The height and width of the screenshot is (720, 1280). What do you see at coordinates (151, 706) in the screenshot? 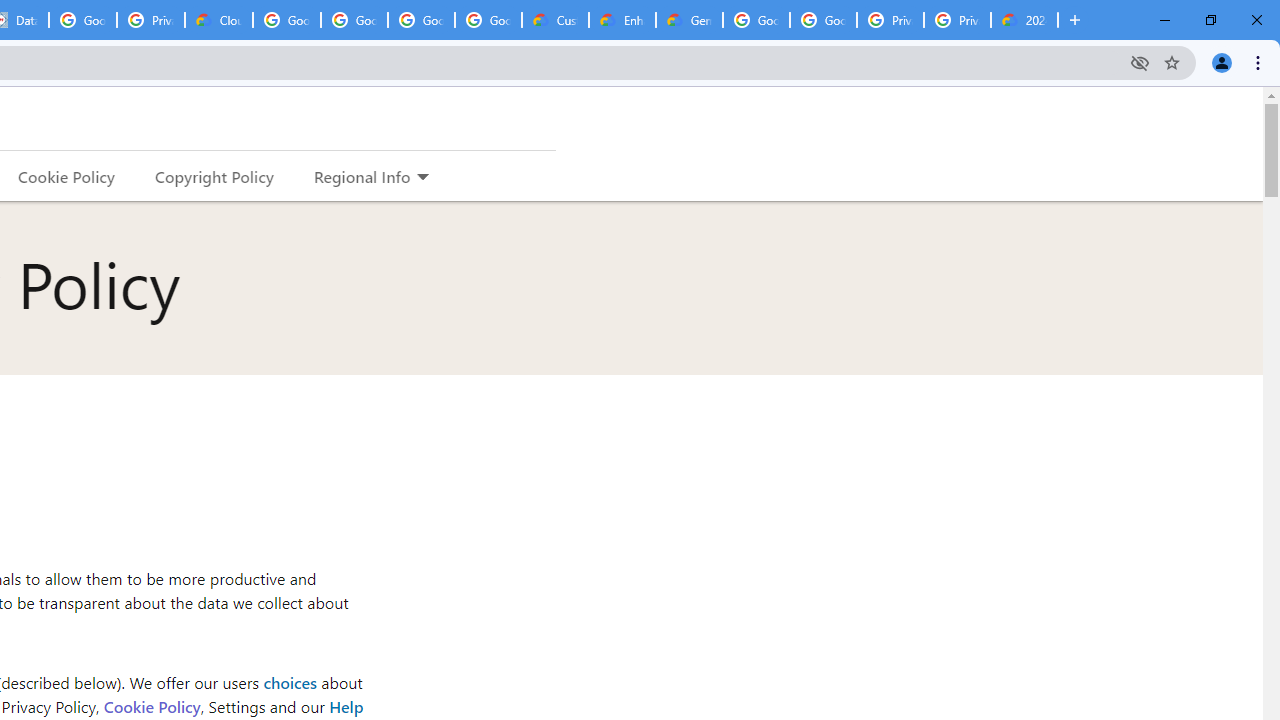
I see `Cookie Policy` at bounding box center [151, 706].